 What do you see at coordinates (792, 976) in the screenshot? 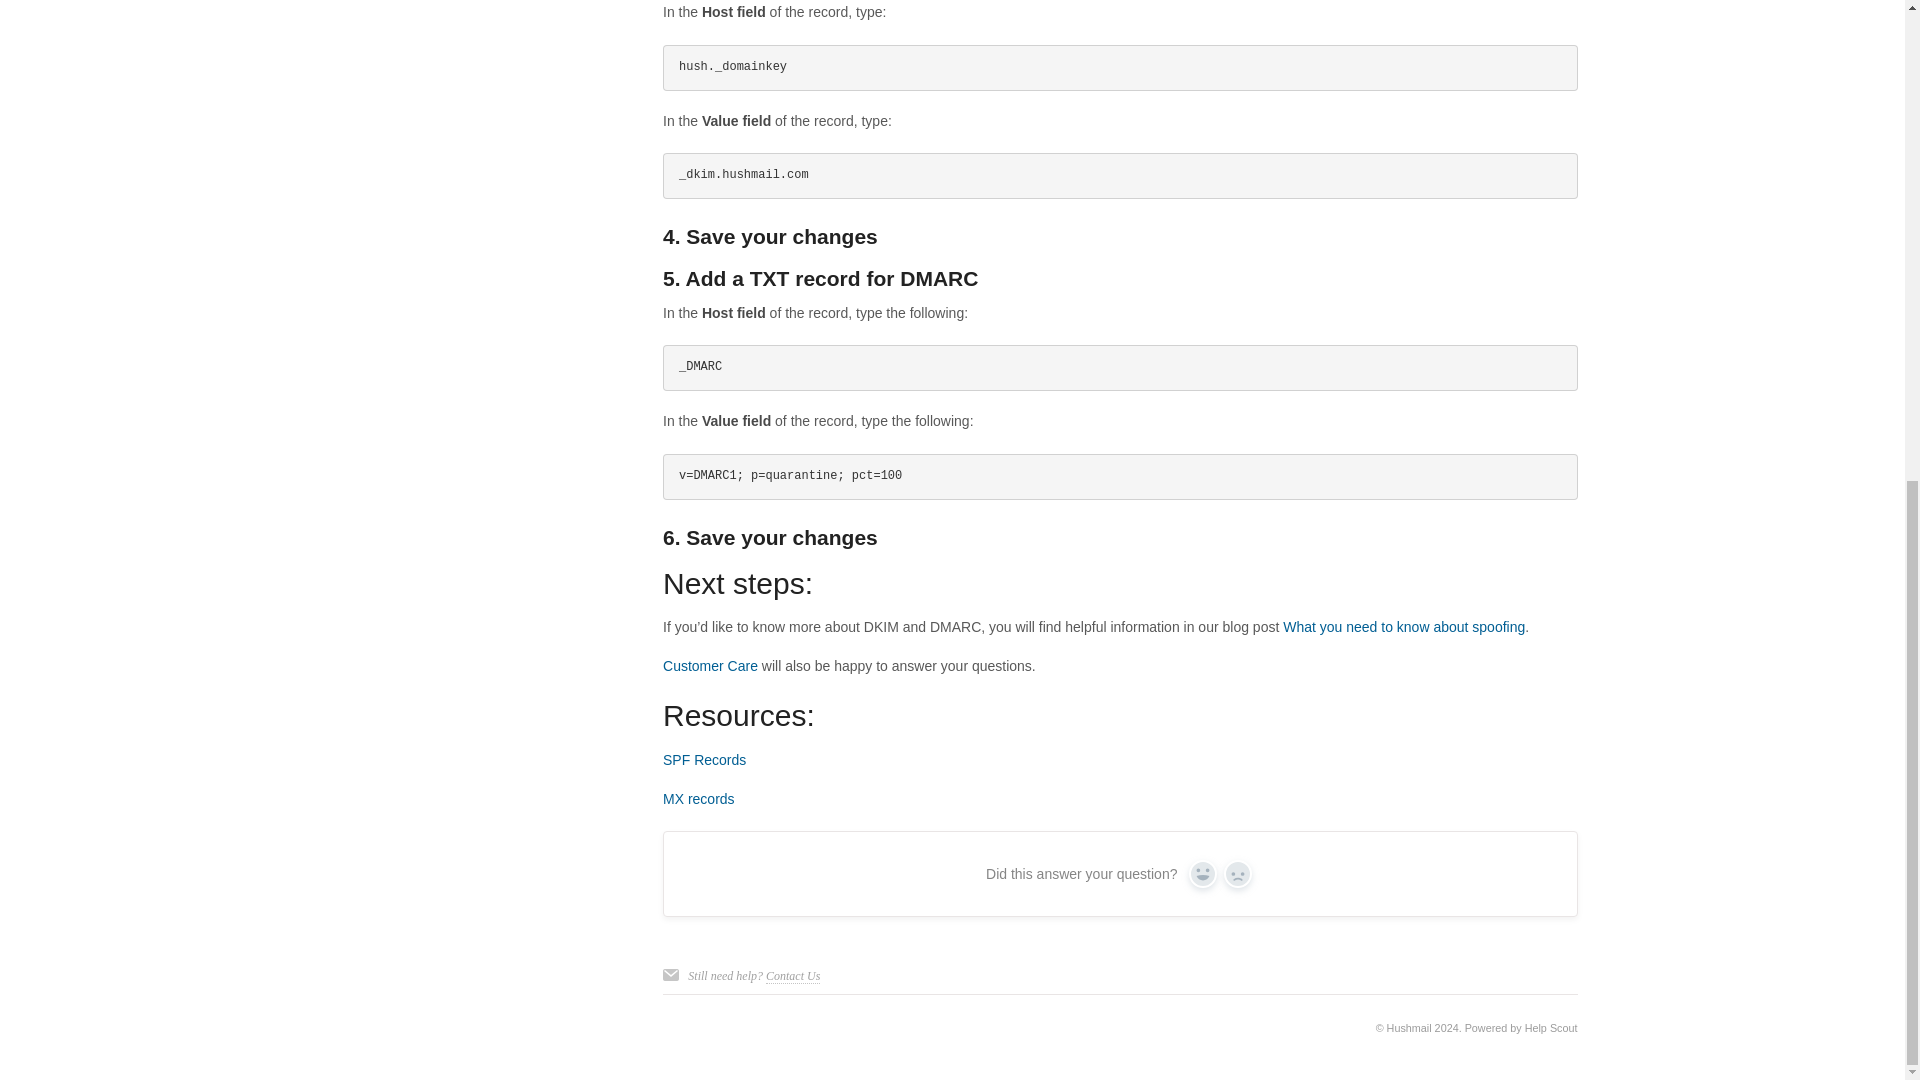
I see `Contact Us` at bounding box center [792, 976].